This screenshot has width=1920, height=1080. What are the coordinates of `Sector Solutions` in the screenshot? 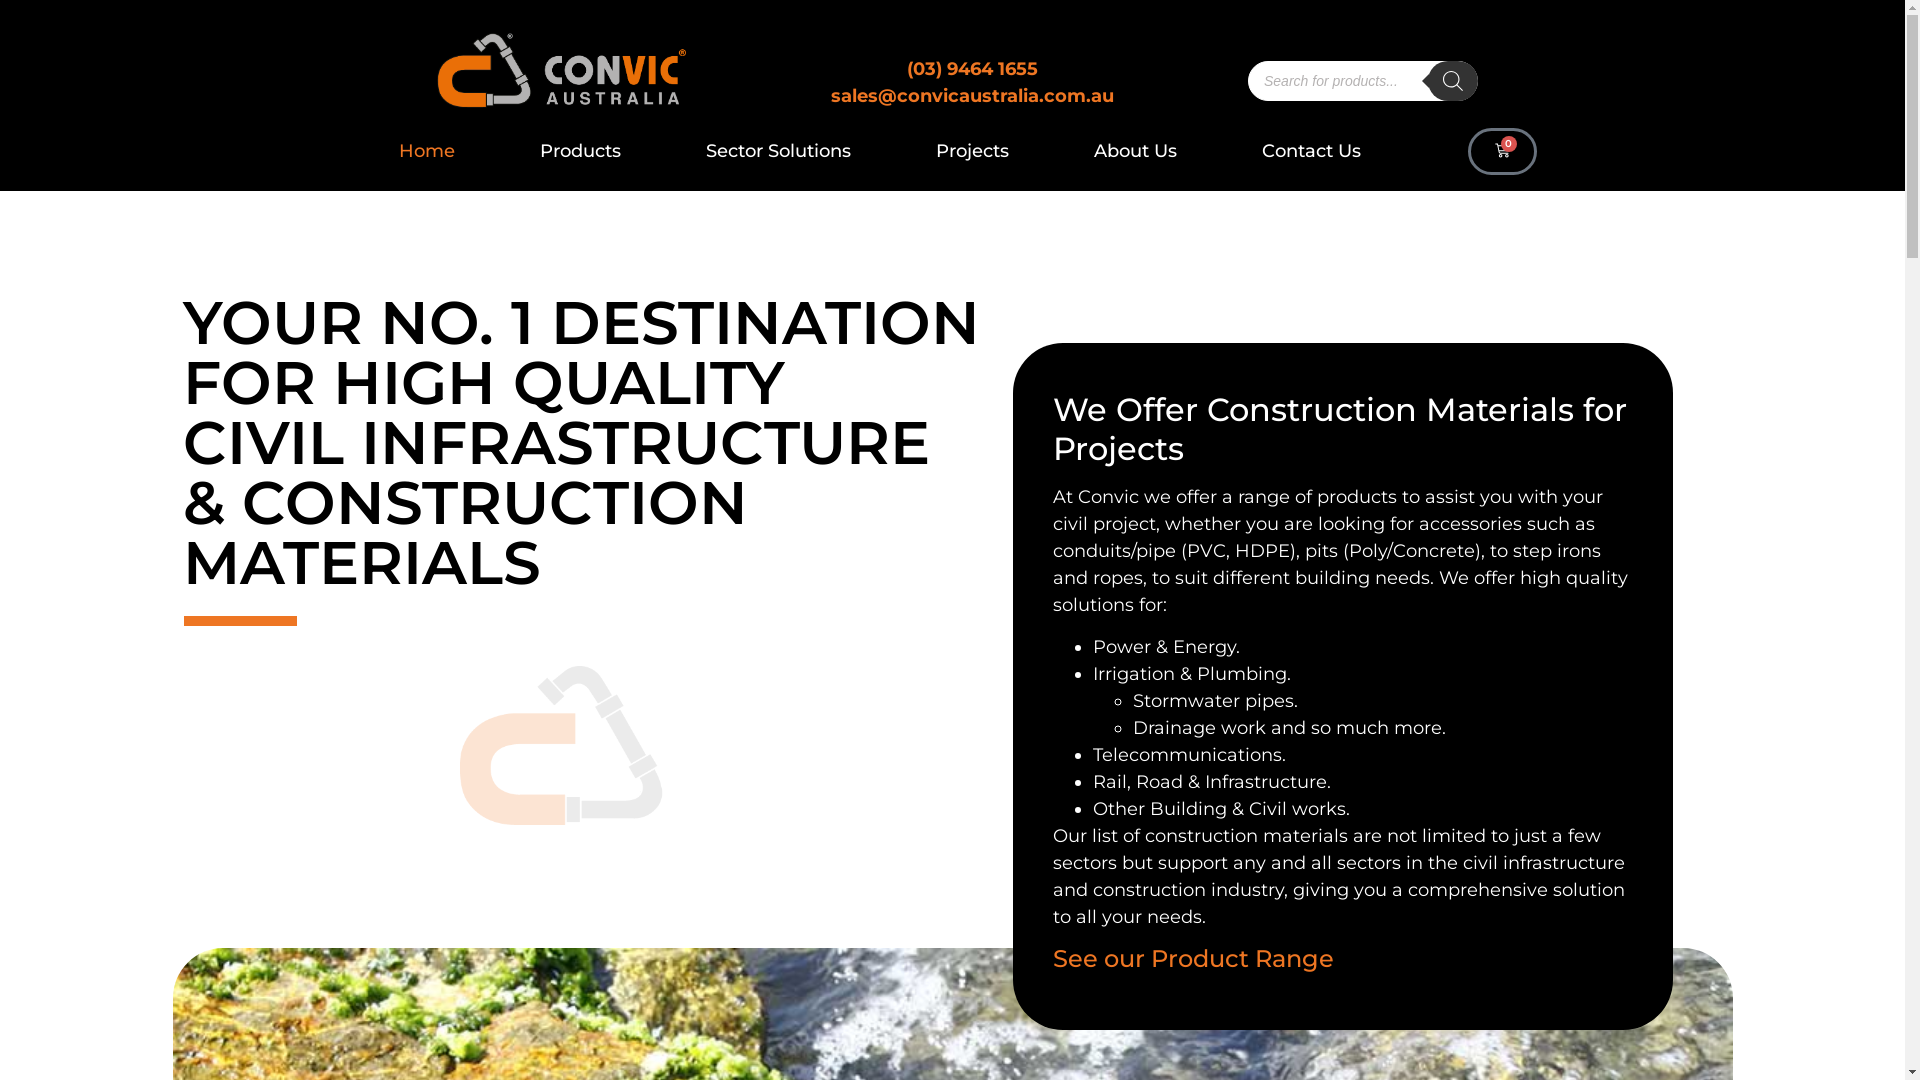 It's located at (778, 151).